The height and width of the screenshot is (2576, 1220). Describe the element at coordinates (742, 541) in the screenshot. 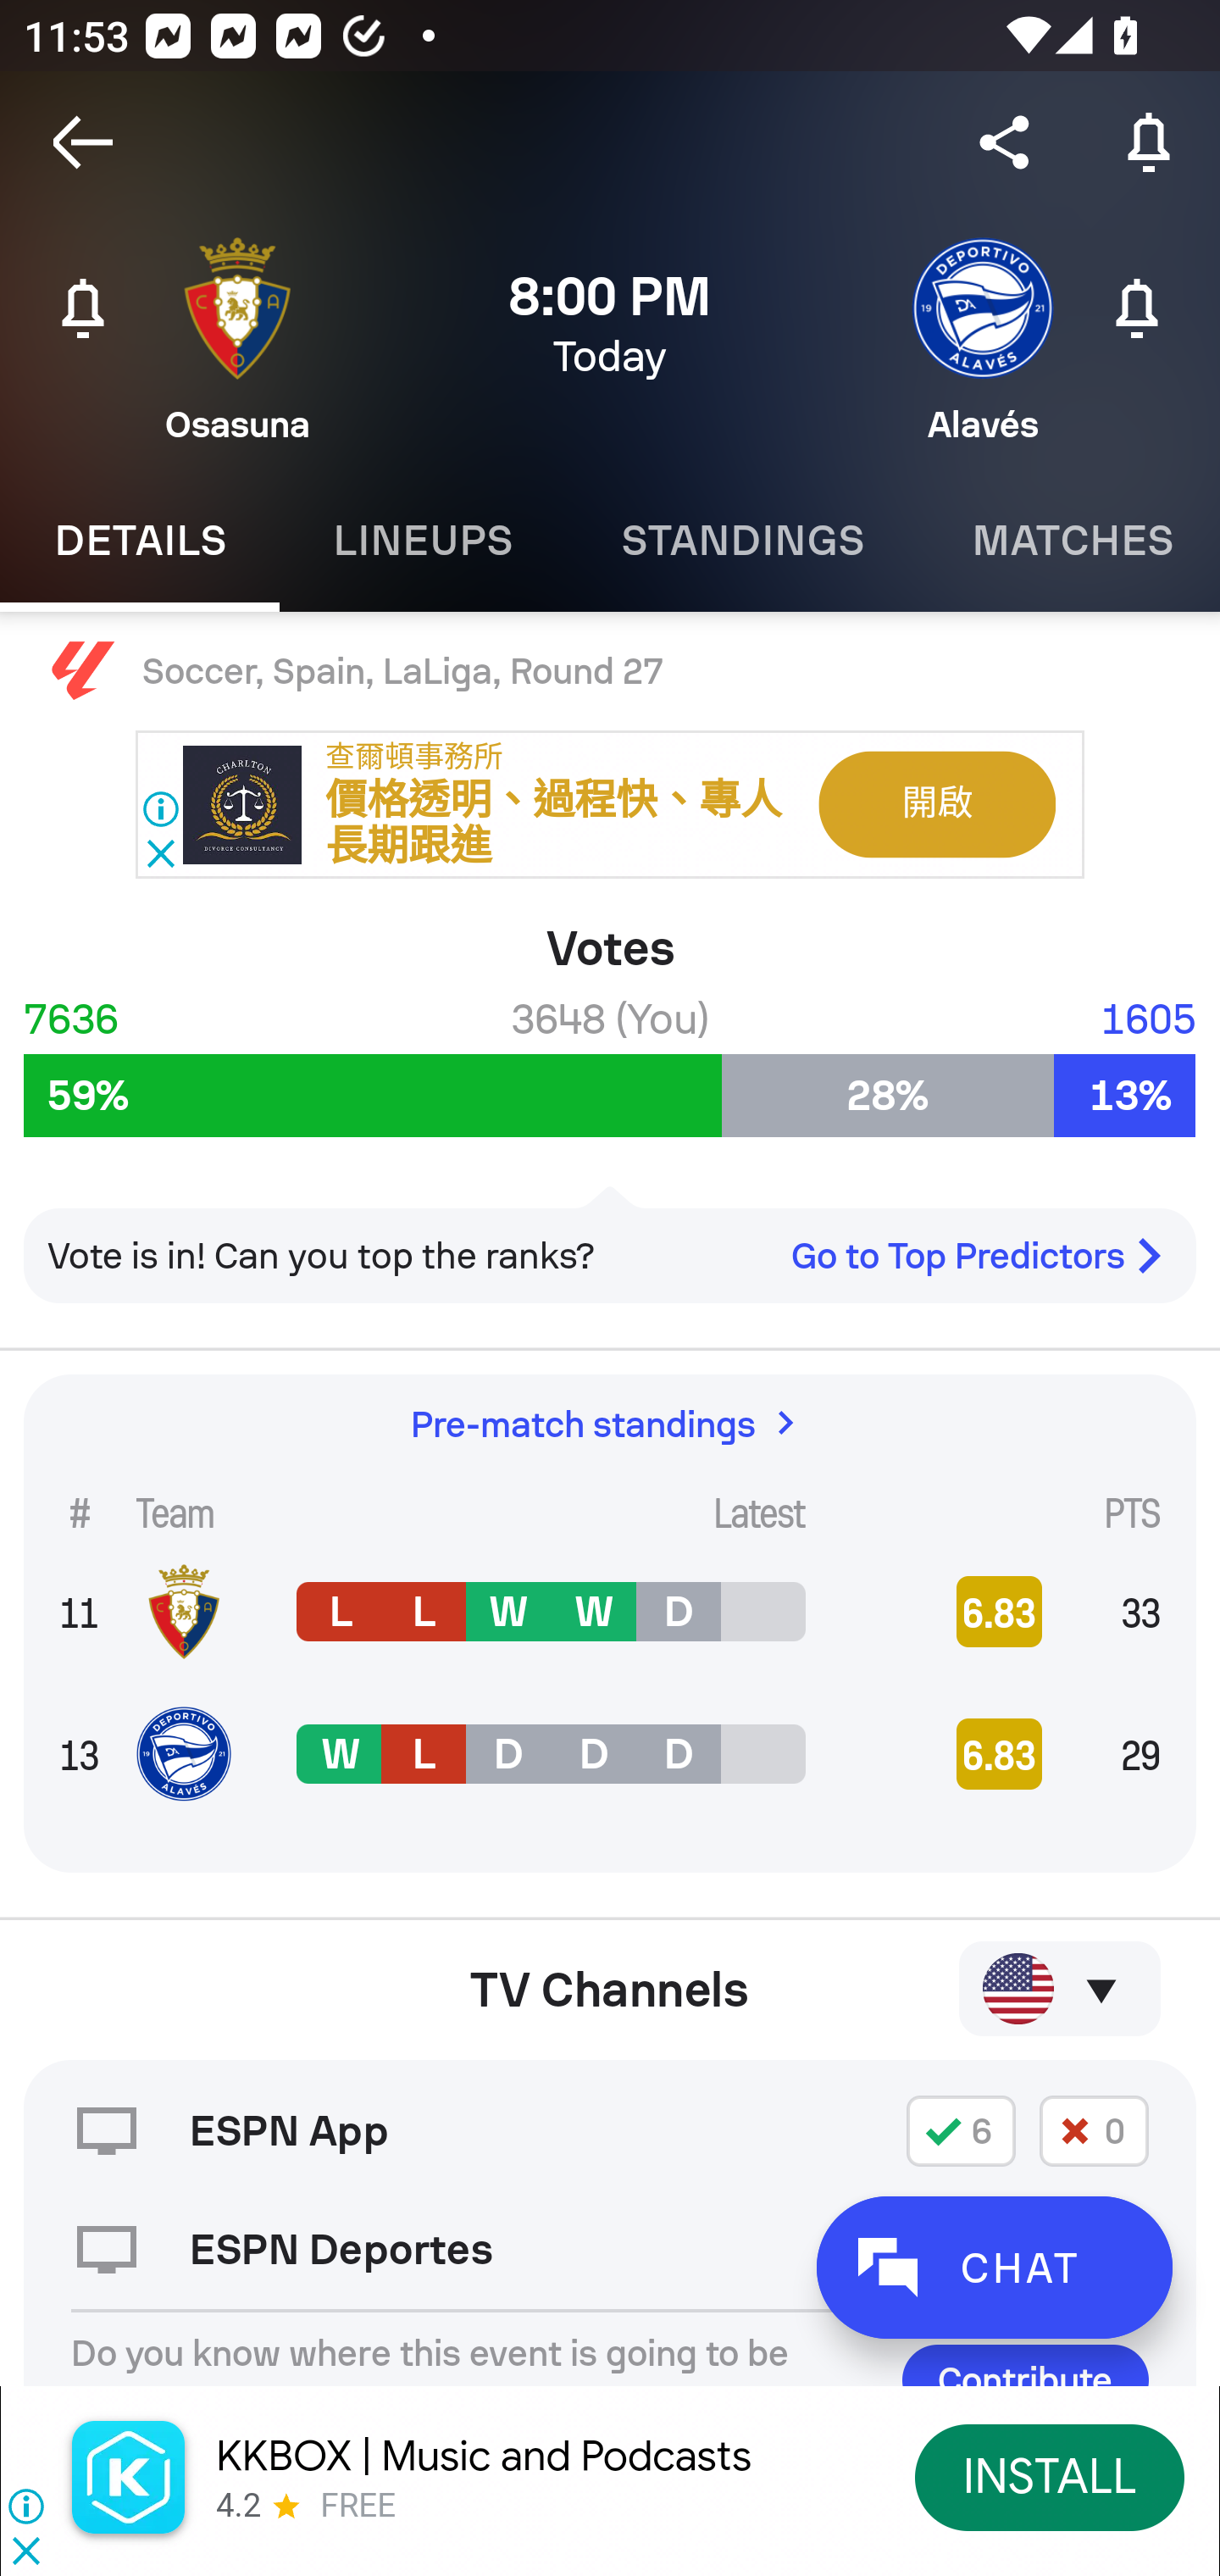

I see `Standings STANDINGS` at that location.